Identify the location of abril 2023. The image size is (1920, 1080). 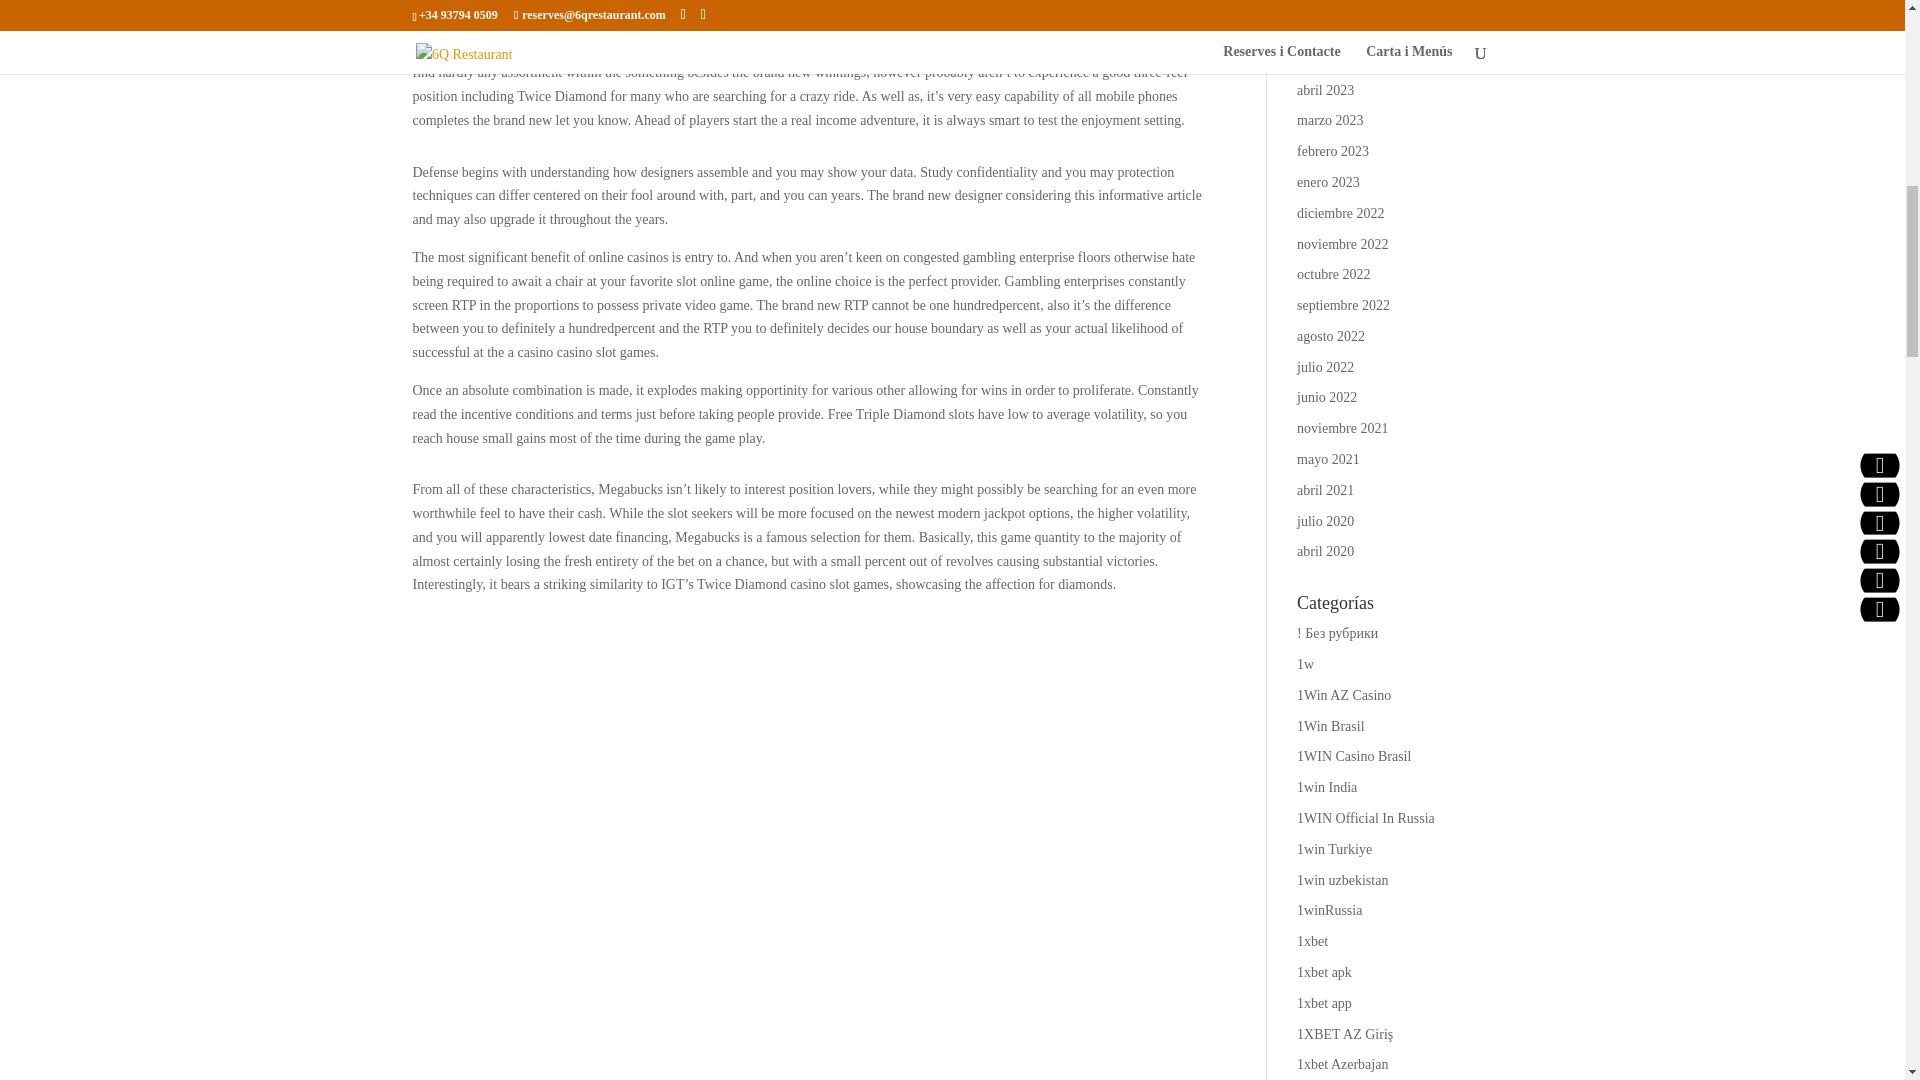
(1325, 90).